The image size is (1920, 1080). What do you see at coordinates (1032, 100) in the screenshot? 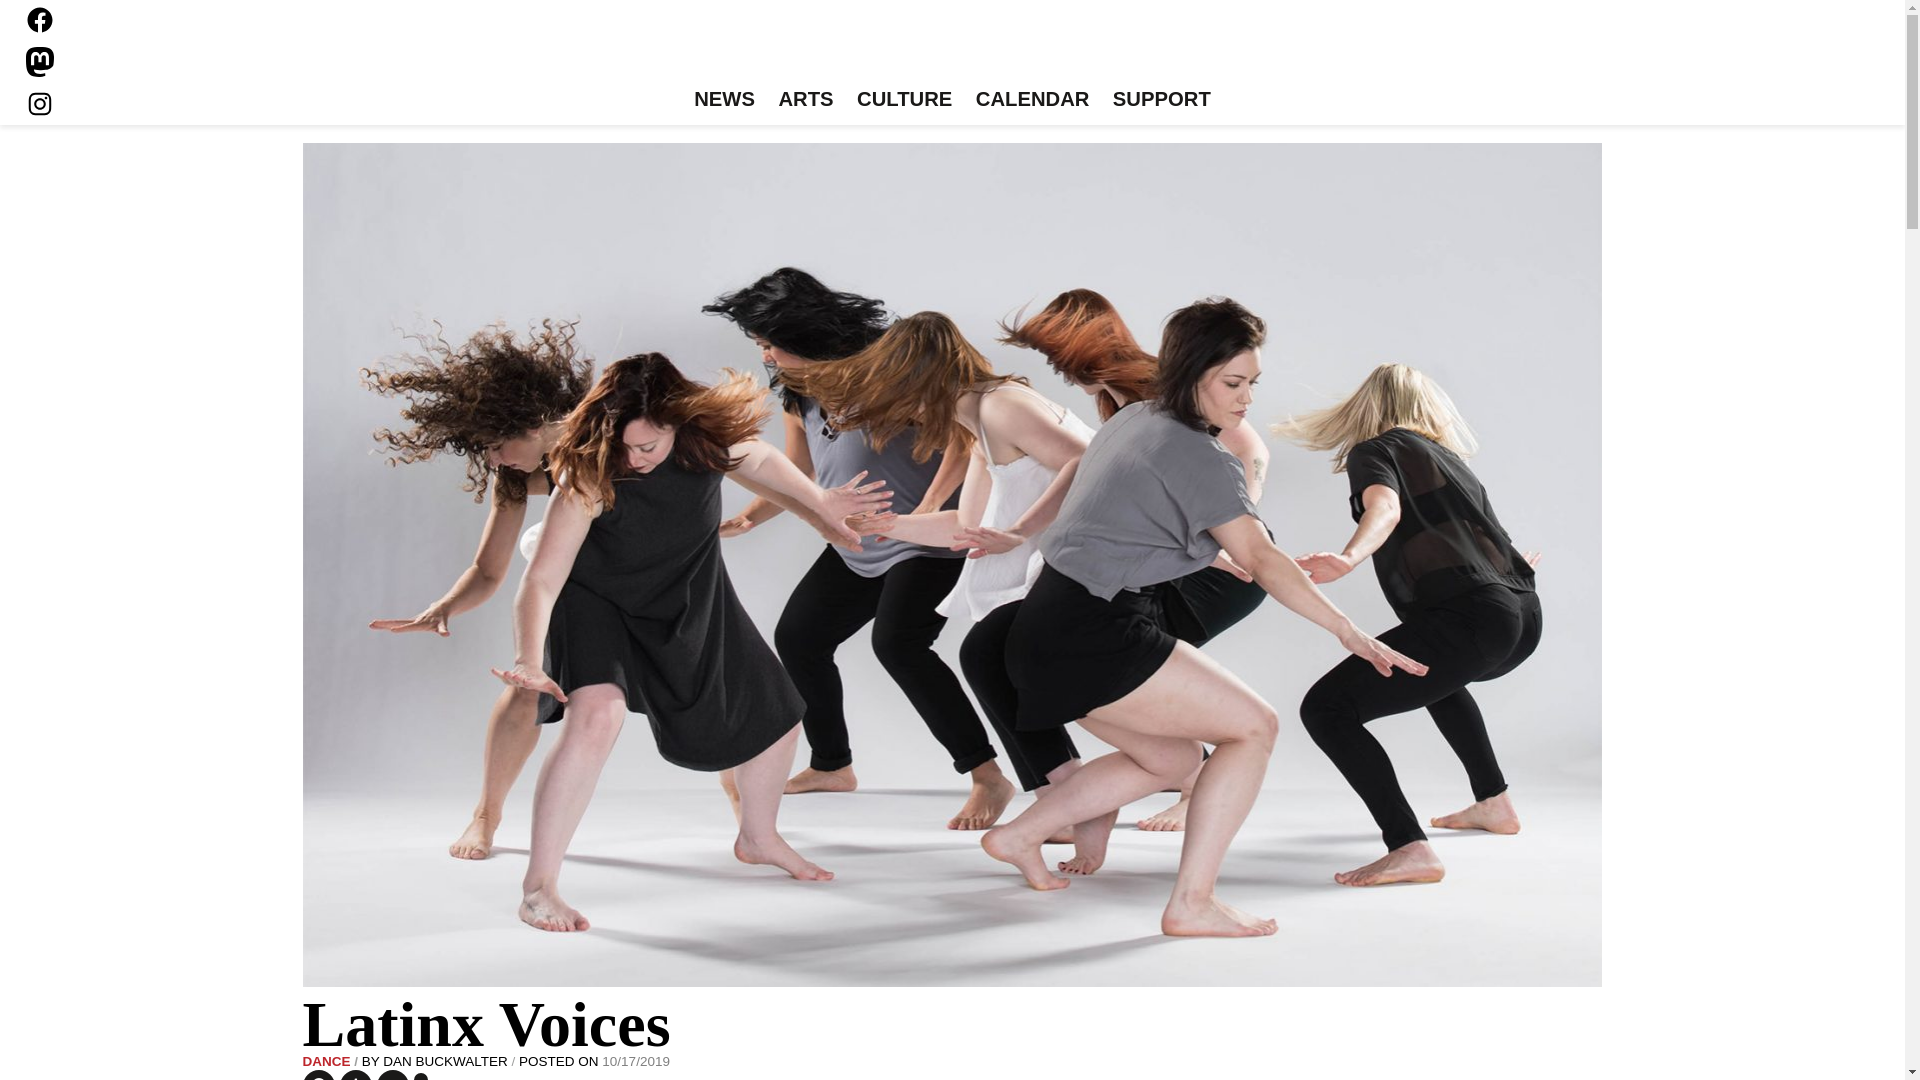
I see `CALENDAR` at bounding box center [1032, 100].